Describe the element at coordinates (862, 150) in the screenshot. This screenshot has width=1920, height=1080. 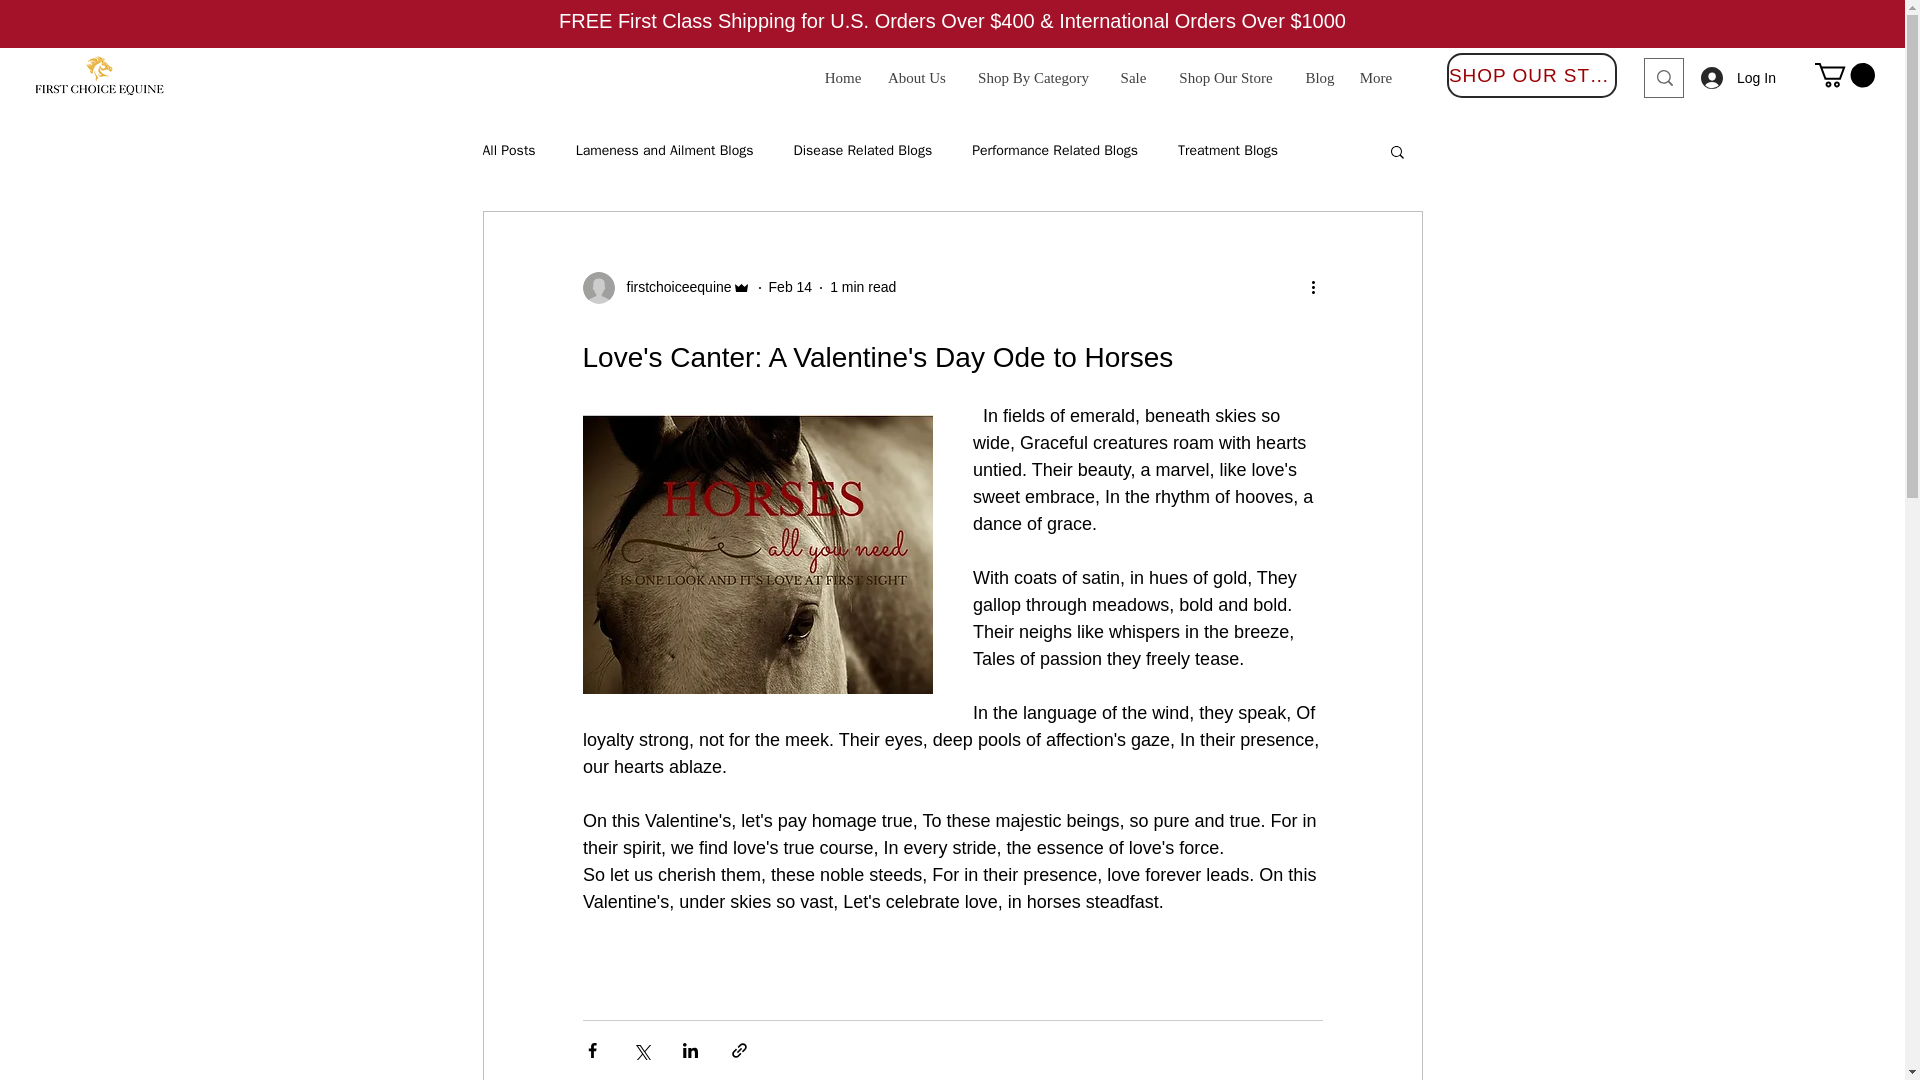
I see `Disease Related Blogs` at that location.